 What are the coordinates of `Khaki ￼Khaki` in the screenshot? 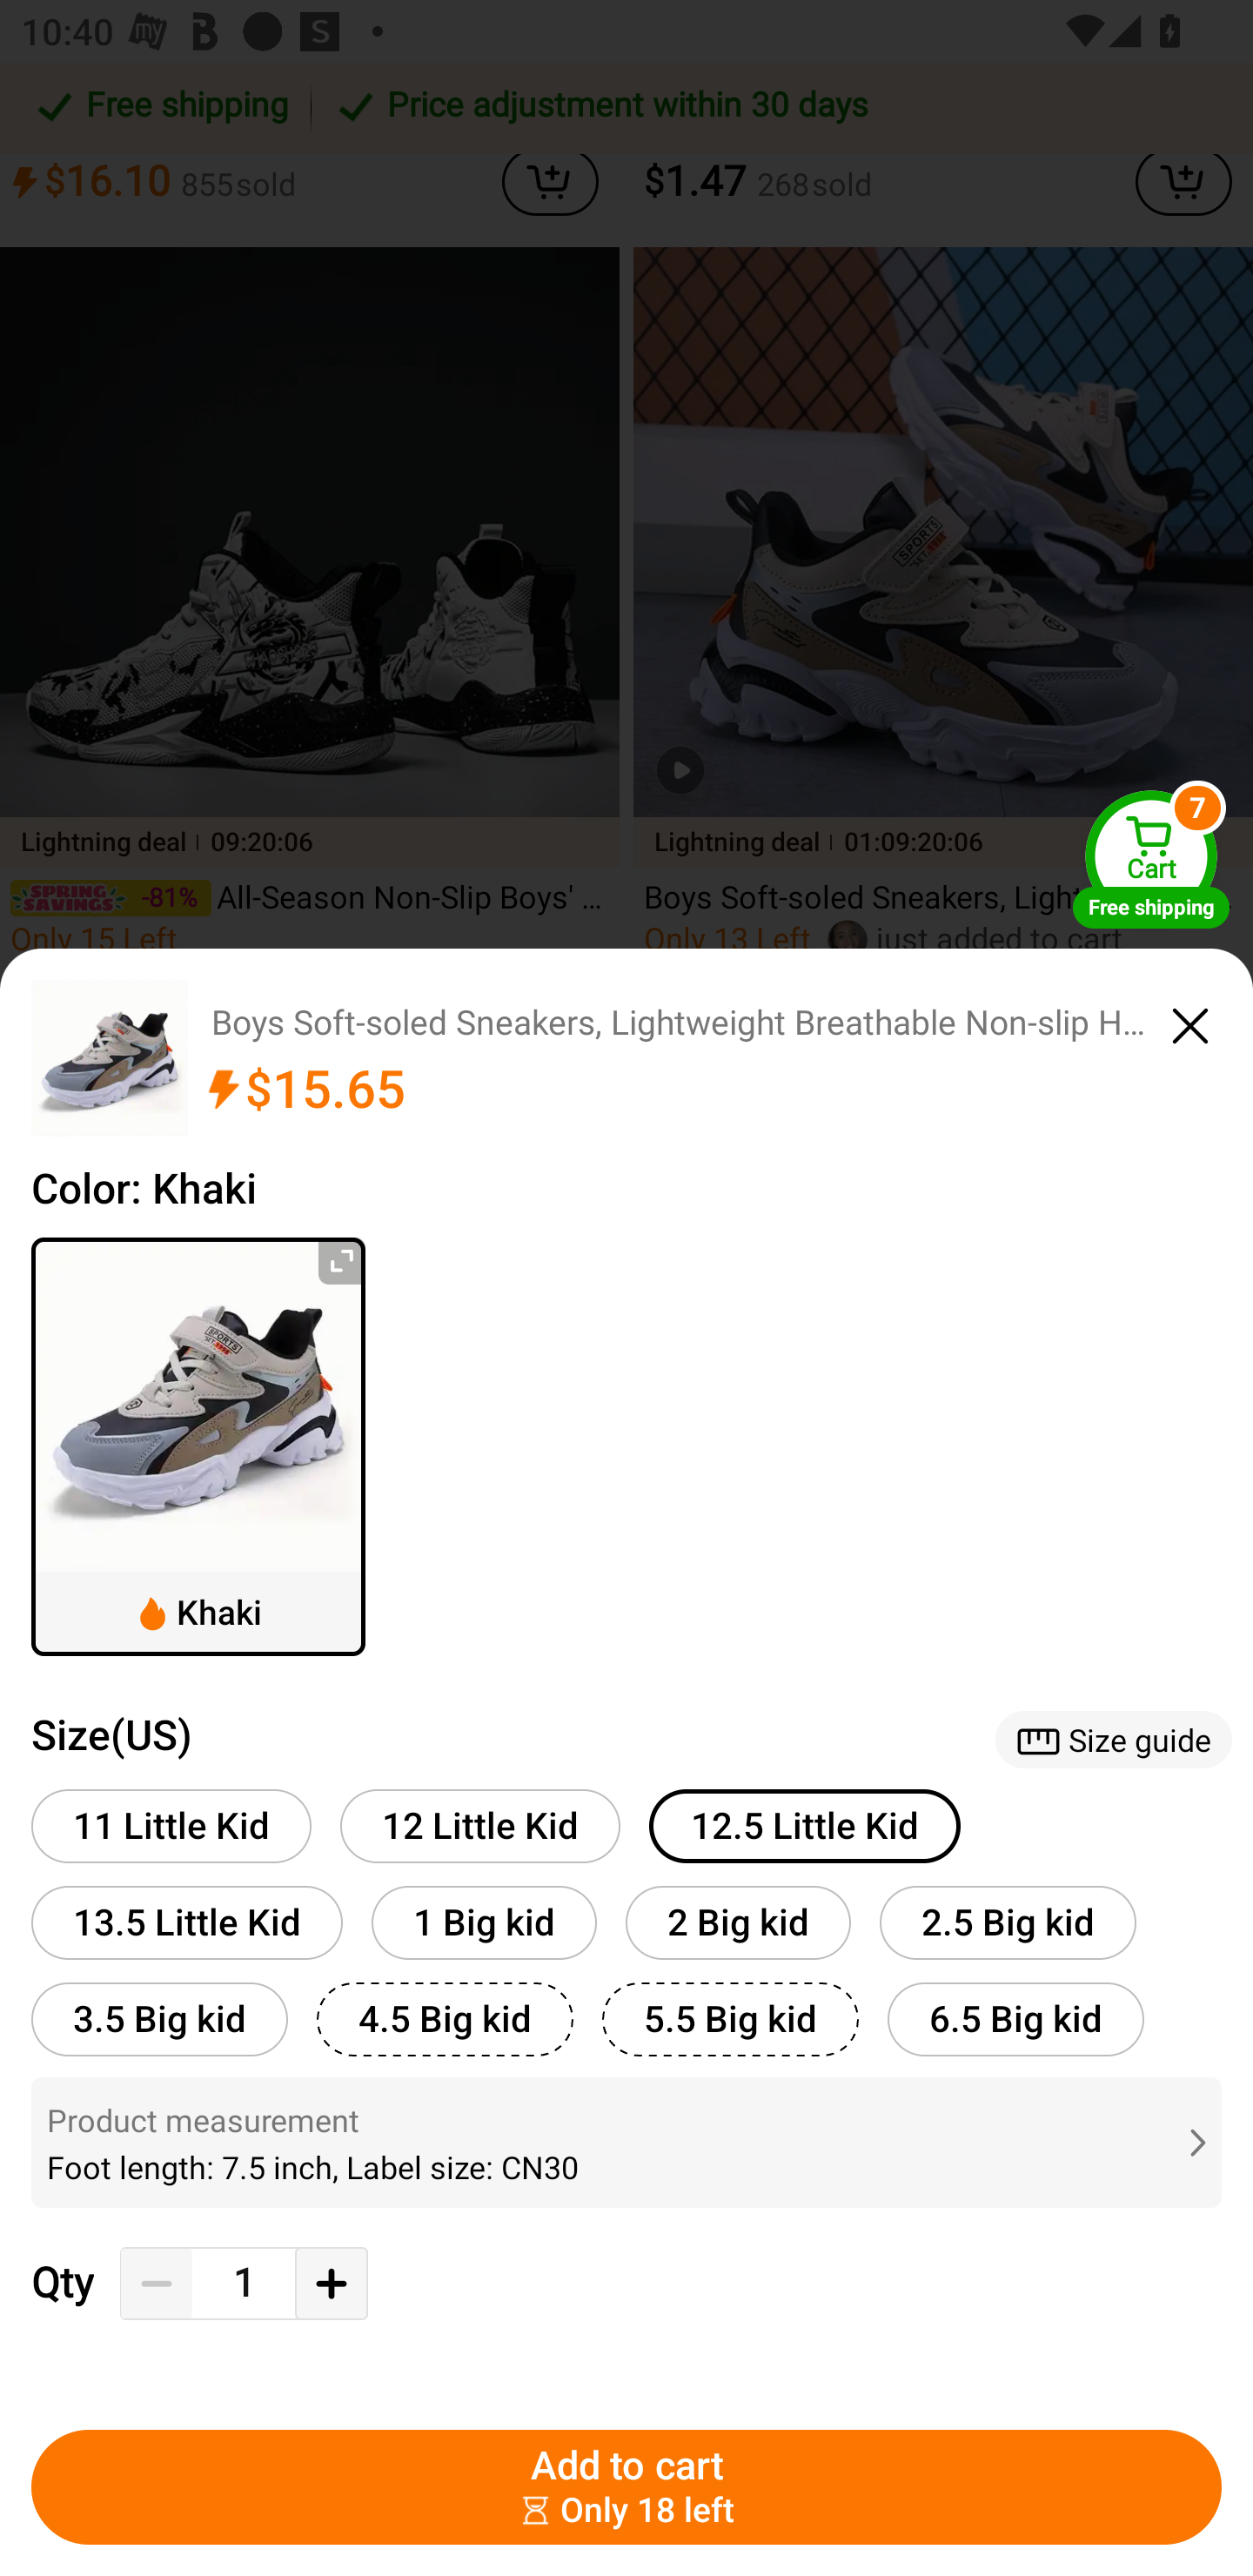 It's located at (198, 1446).